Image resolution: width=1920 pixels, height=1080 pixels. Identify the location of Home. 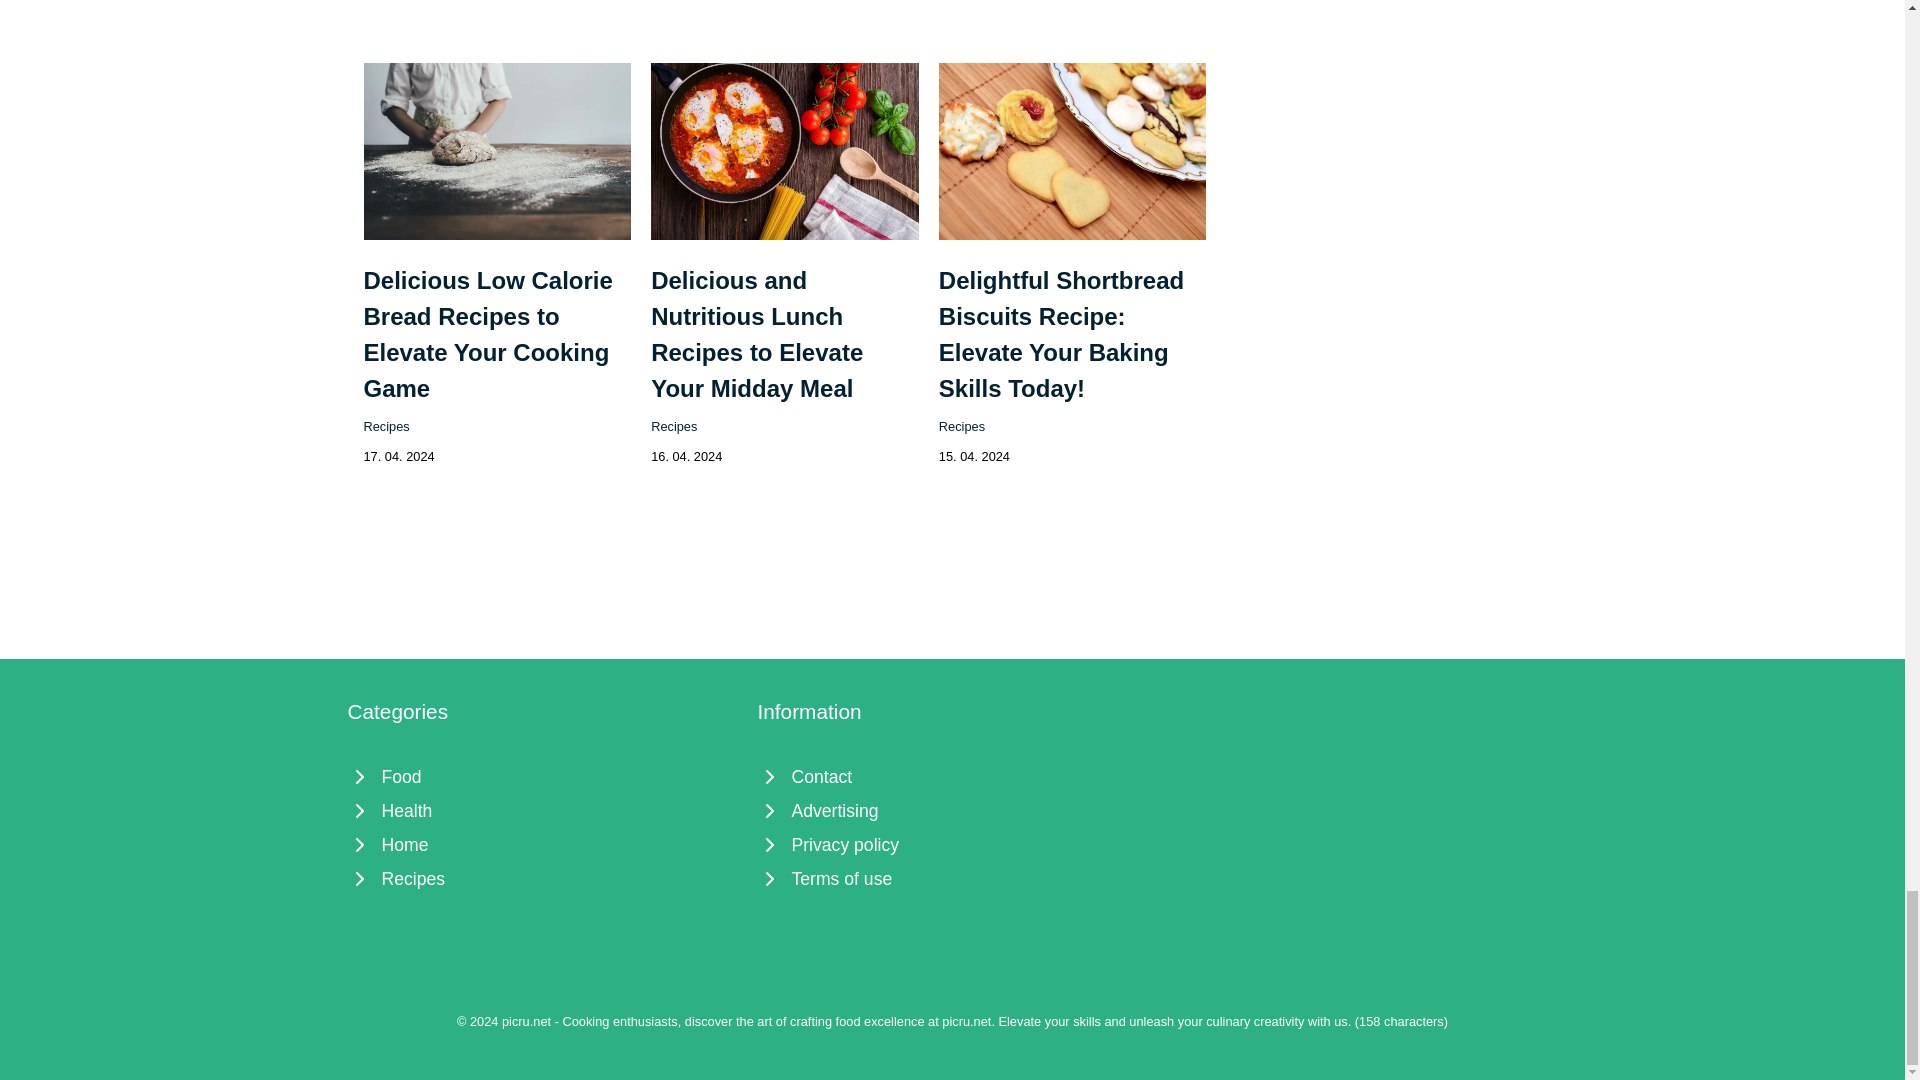
(542, 844).